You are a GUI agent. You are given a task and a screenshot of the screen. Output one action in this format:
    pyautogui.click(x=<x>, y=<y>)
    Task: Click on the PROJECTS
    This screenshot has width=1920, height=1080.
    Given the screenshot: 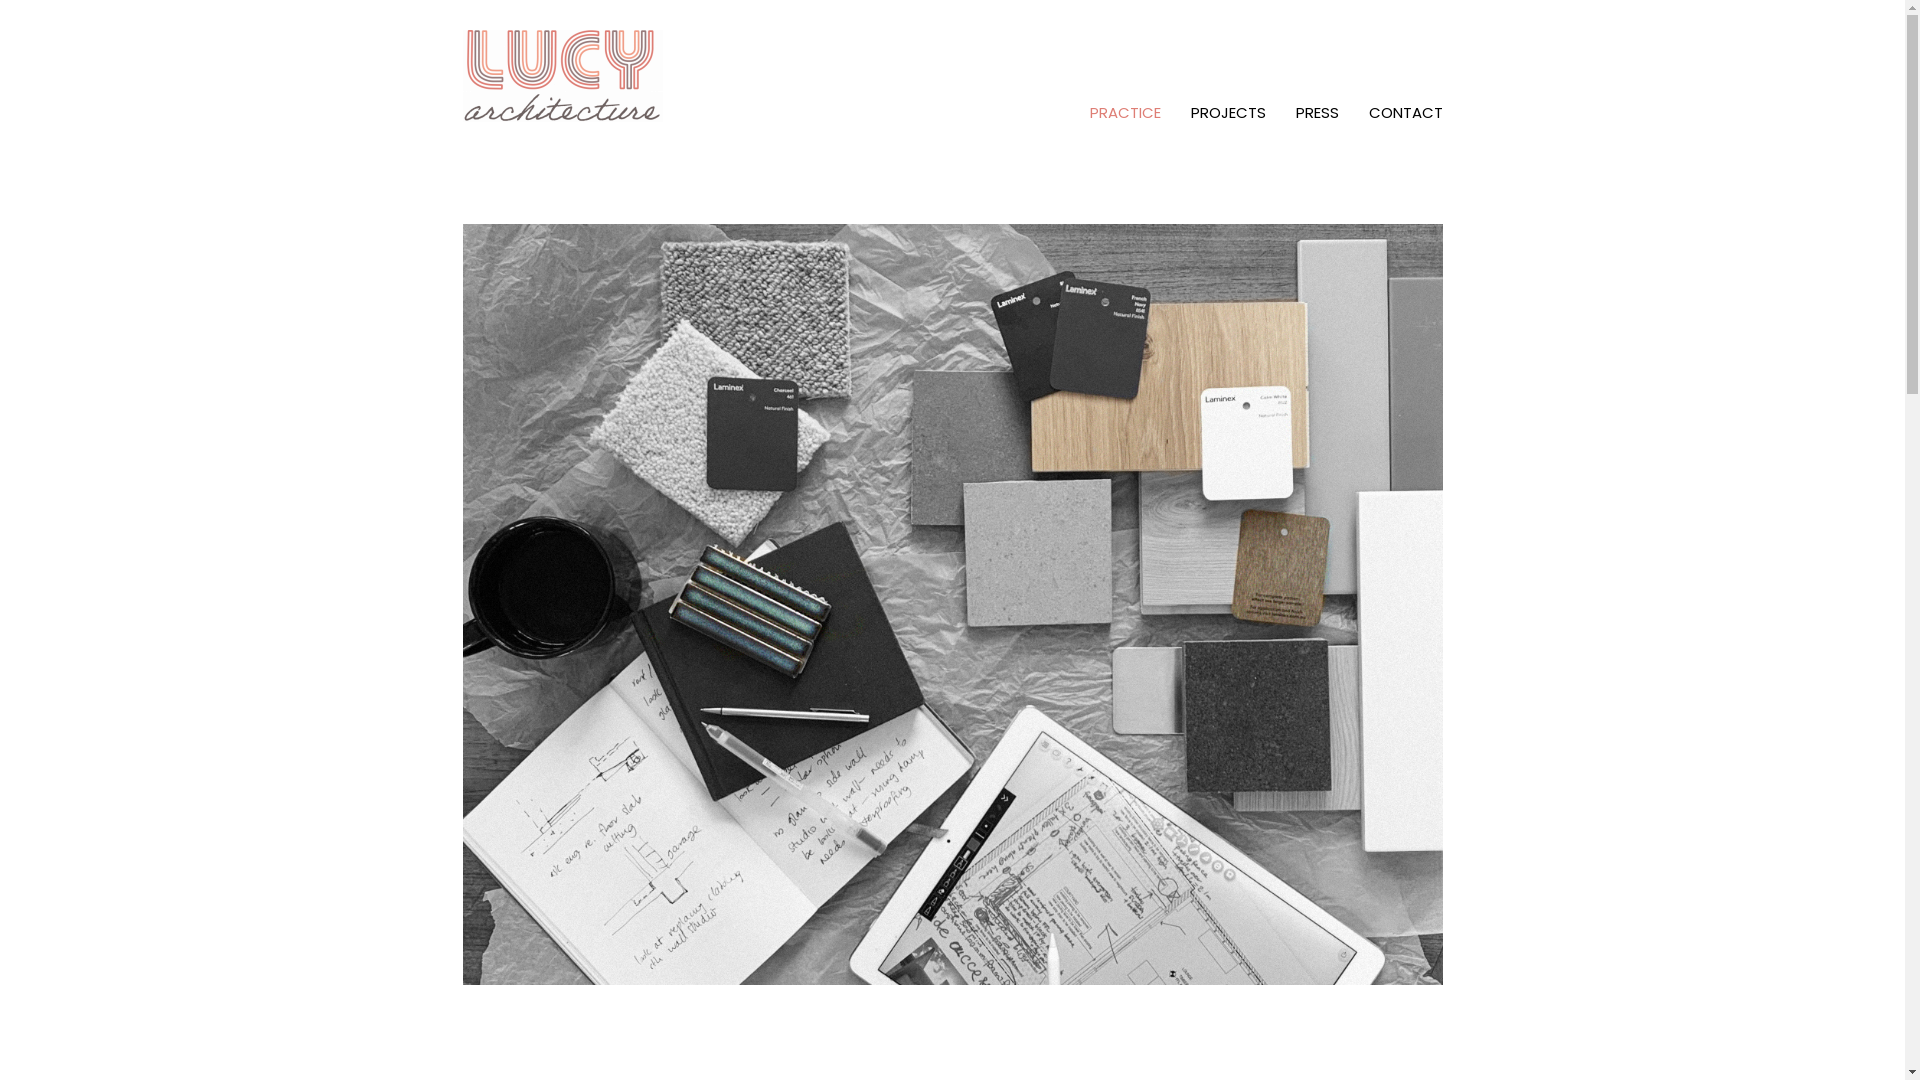 What is the action you would take?
    pyautogui.click(x=1228, y=114)
    